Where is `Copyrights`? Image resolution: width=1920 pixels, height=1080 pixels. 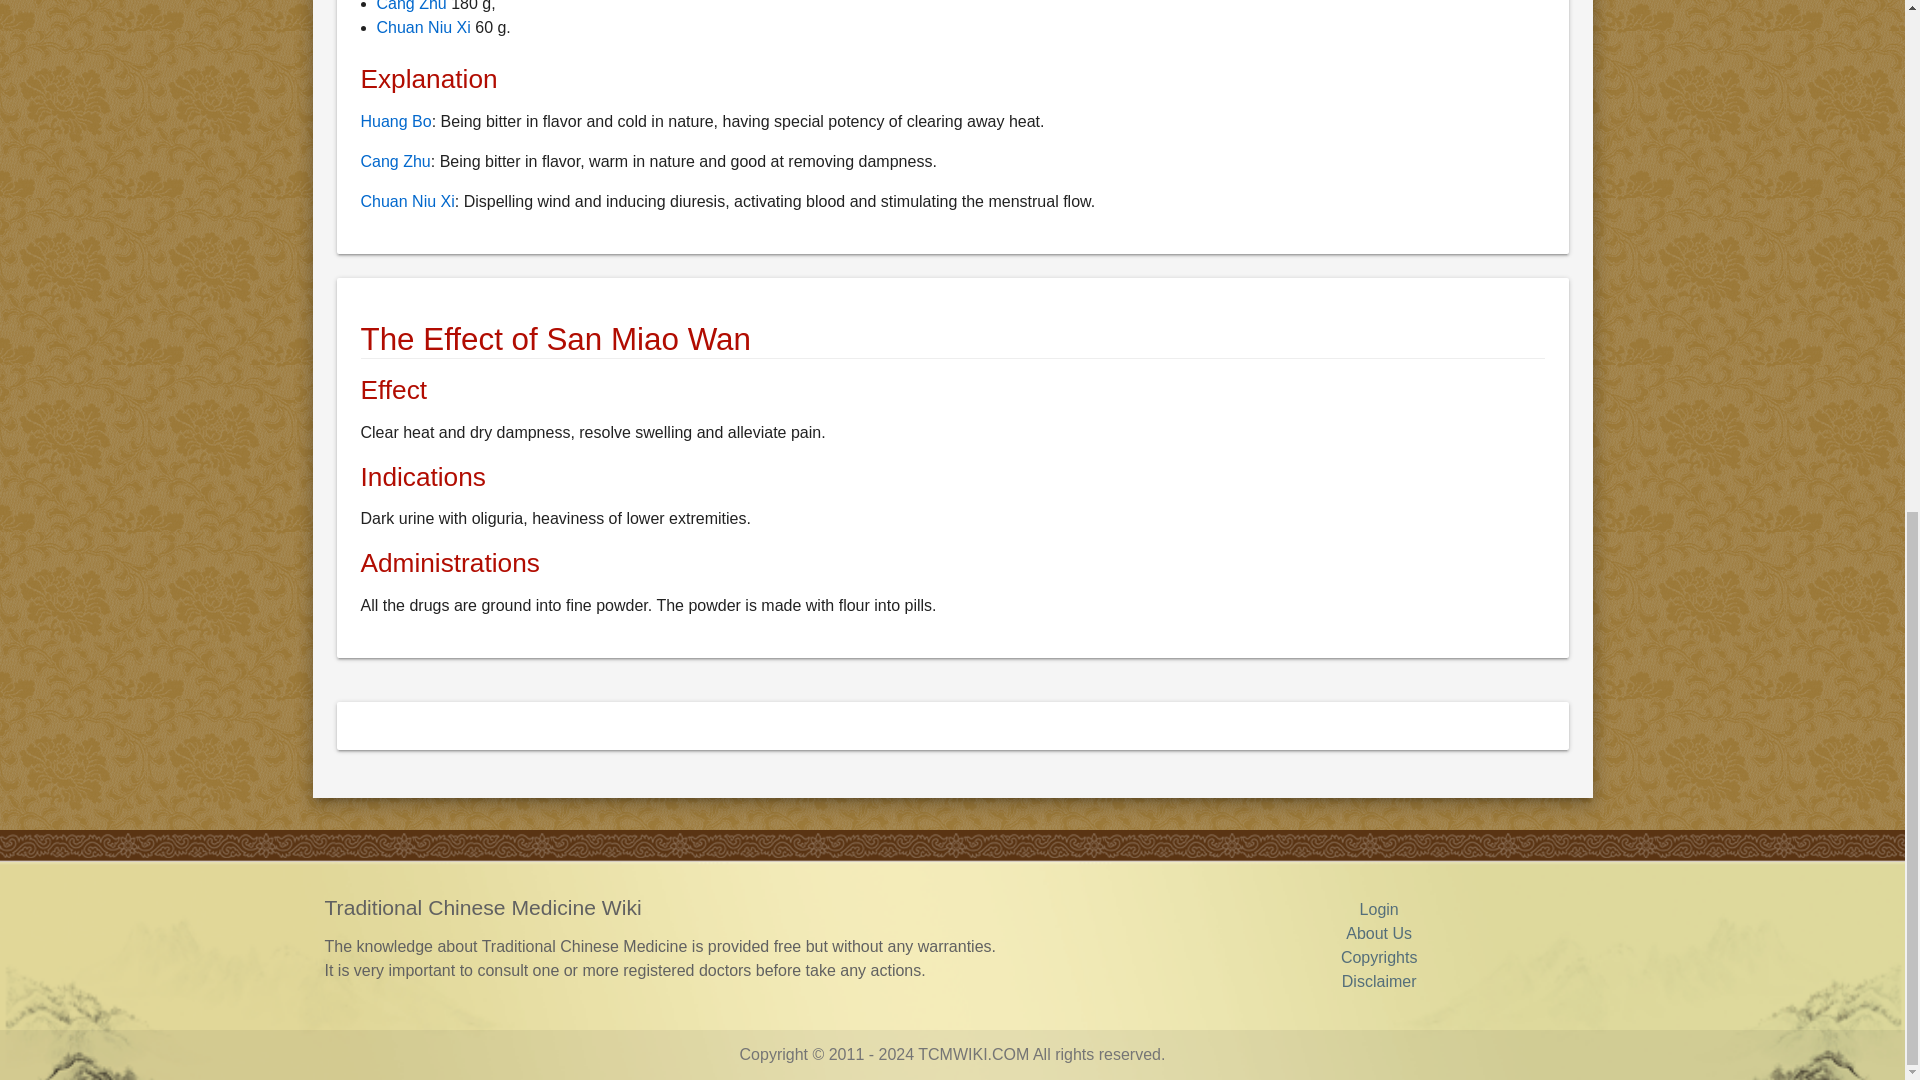 Copyrights is located at coordinates (1378, 957).